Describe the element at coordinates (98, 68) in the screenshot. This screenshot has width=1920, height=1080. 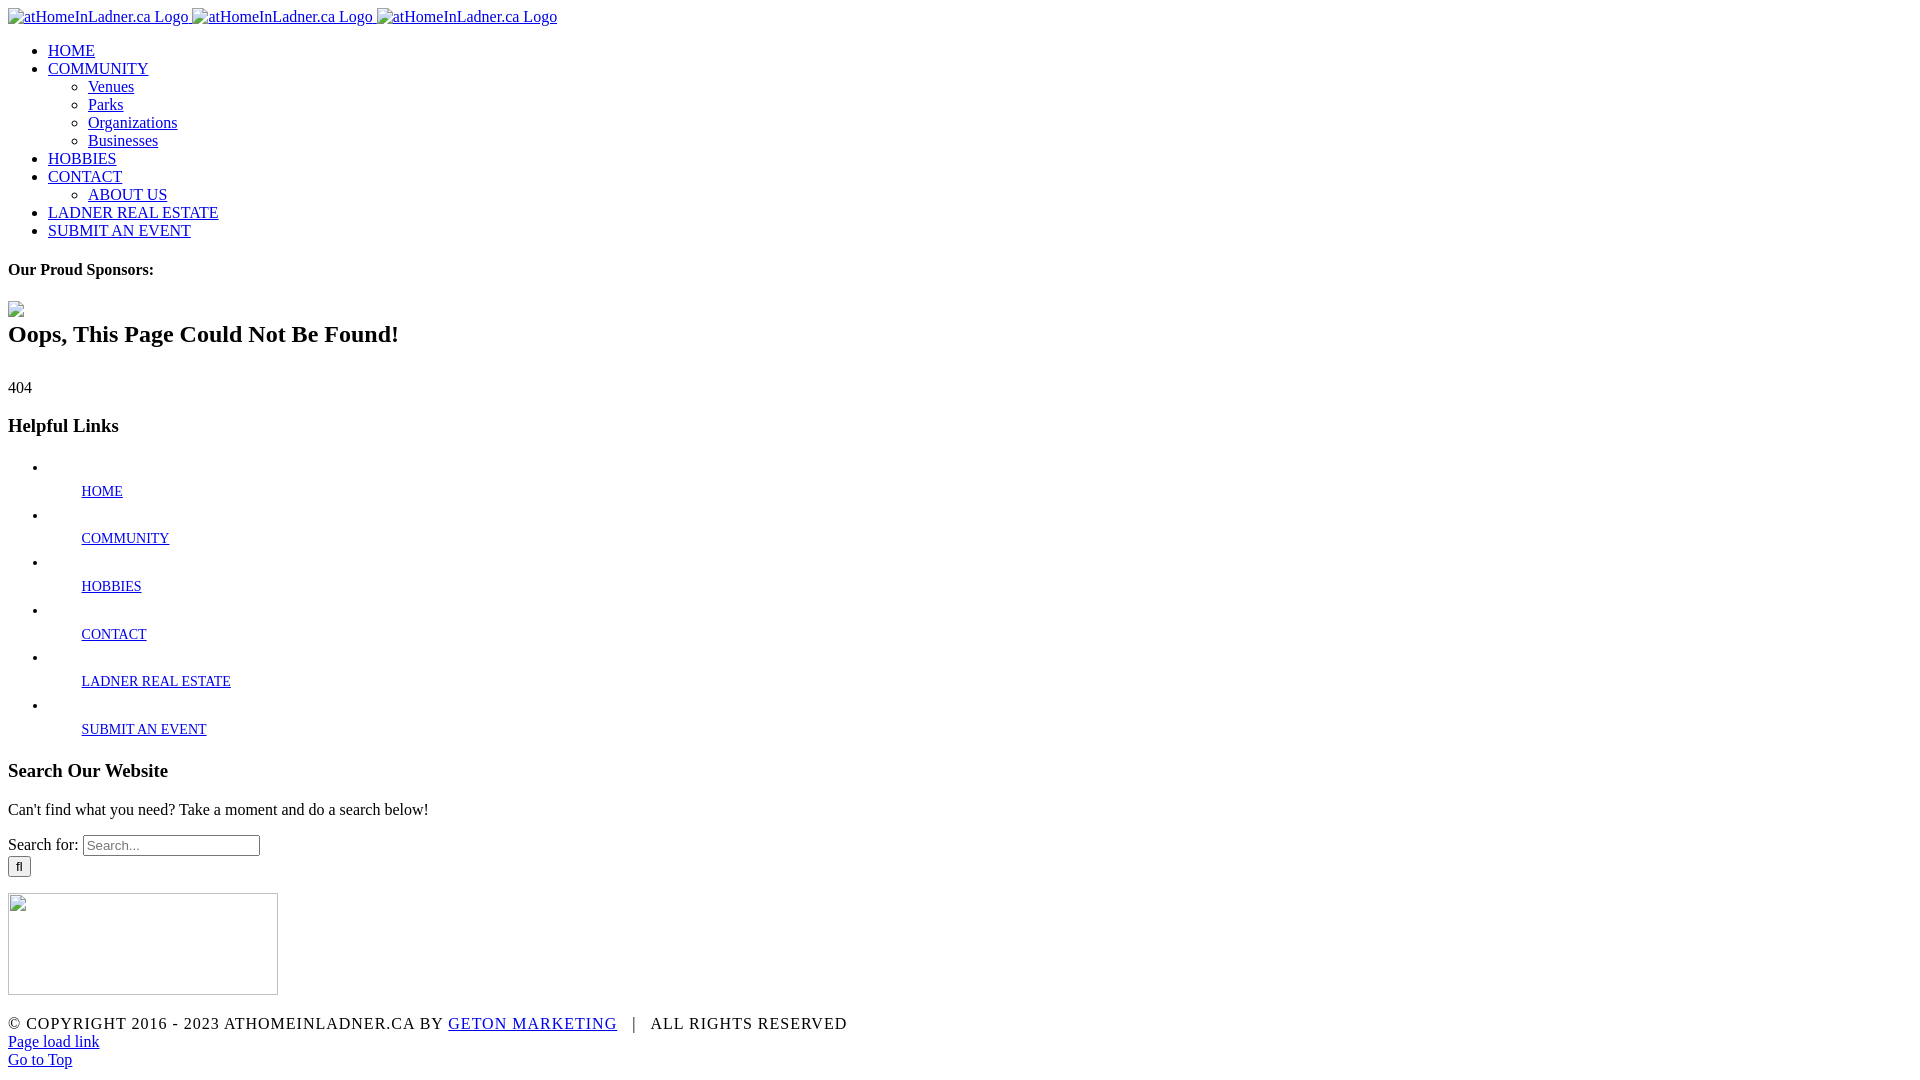
I see `COMMUNITY` at that location.